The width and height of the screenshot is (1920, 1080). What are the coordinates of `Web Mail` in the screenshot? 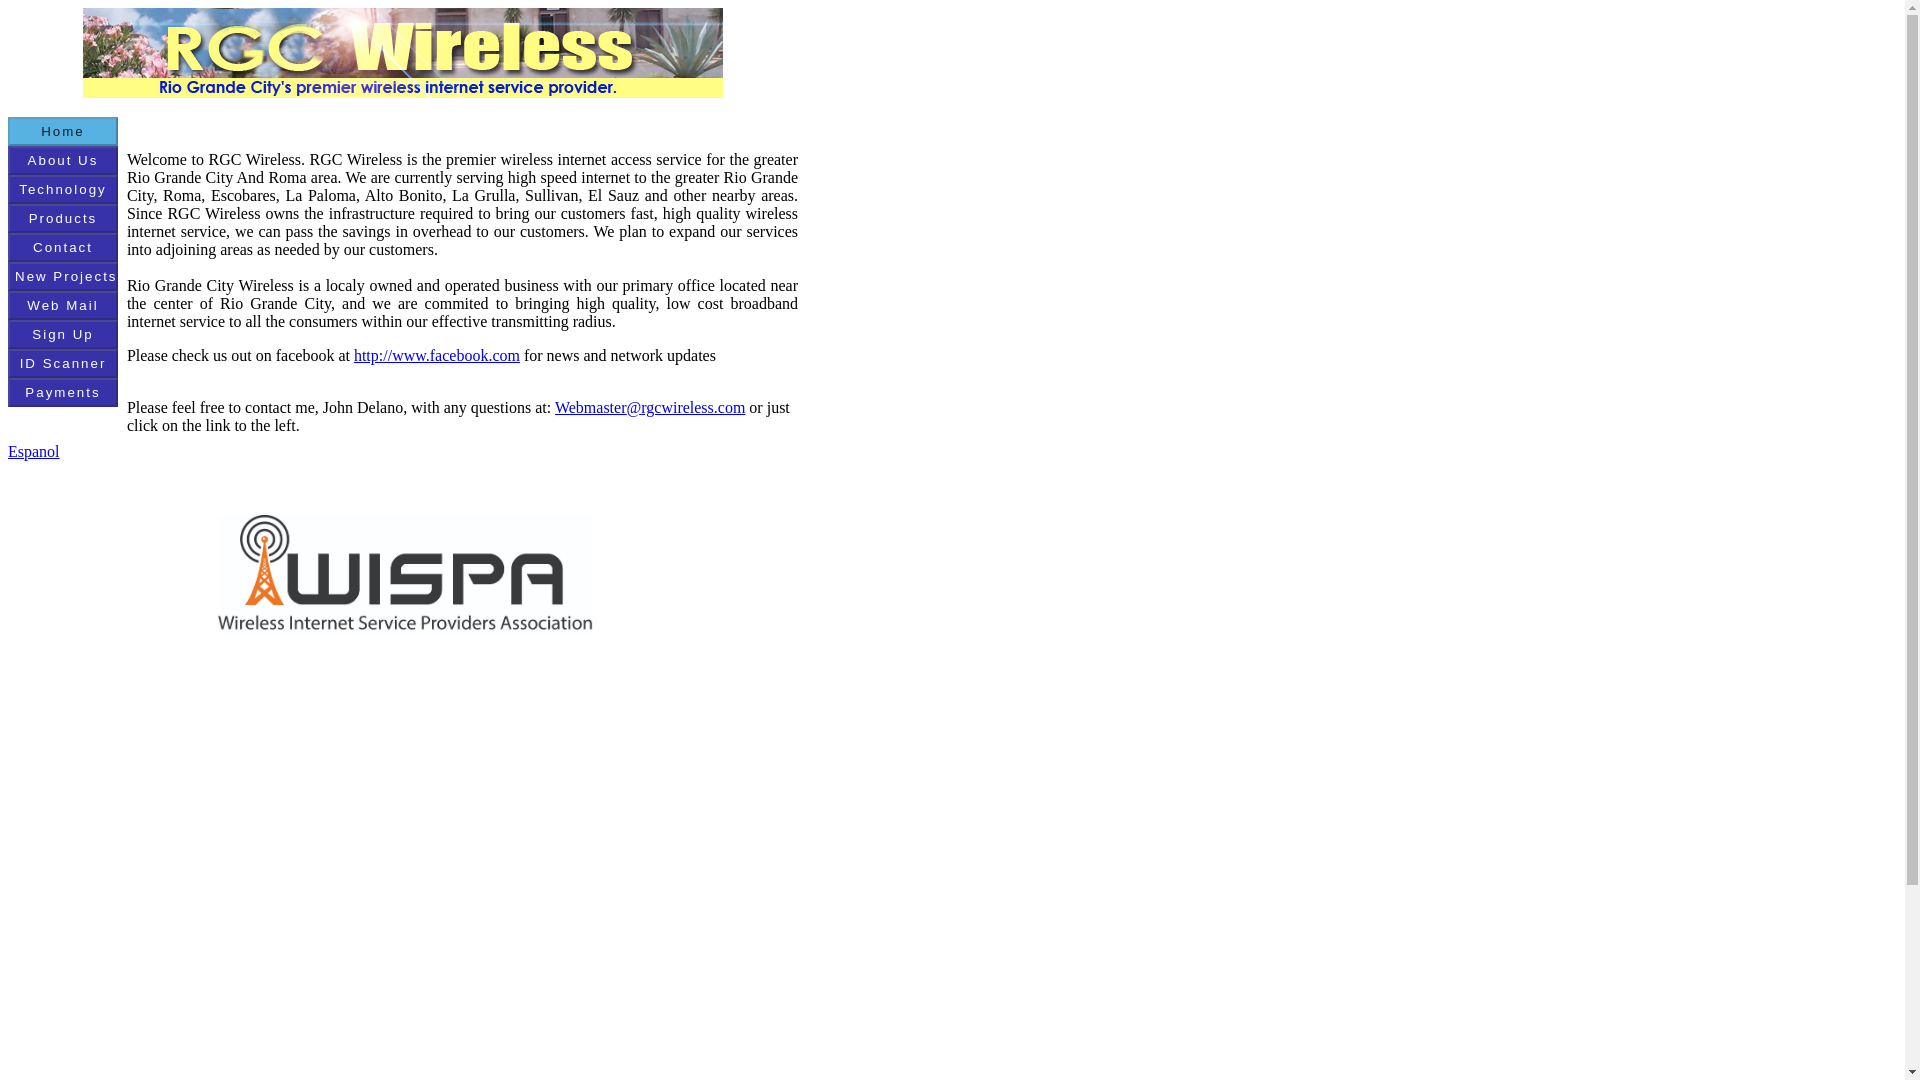 It's located at (62, 304).